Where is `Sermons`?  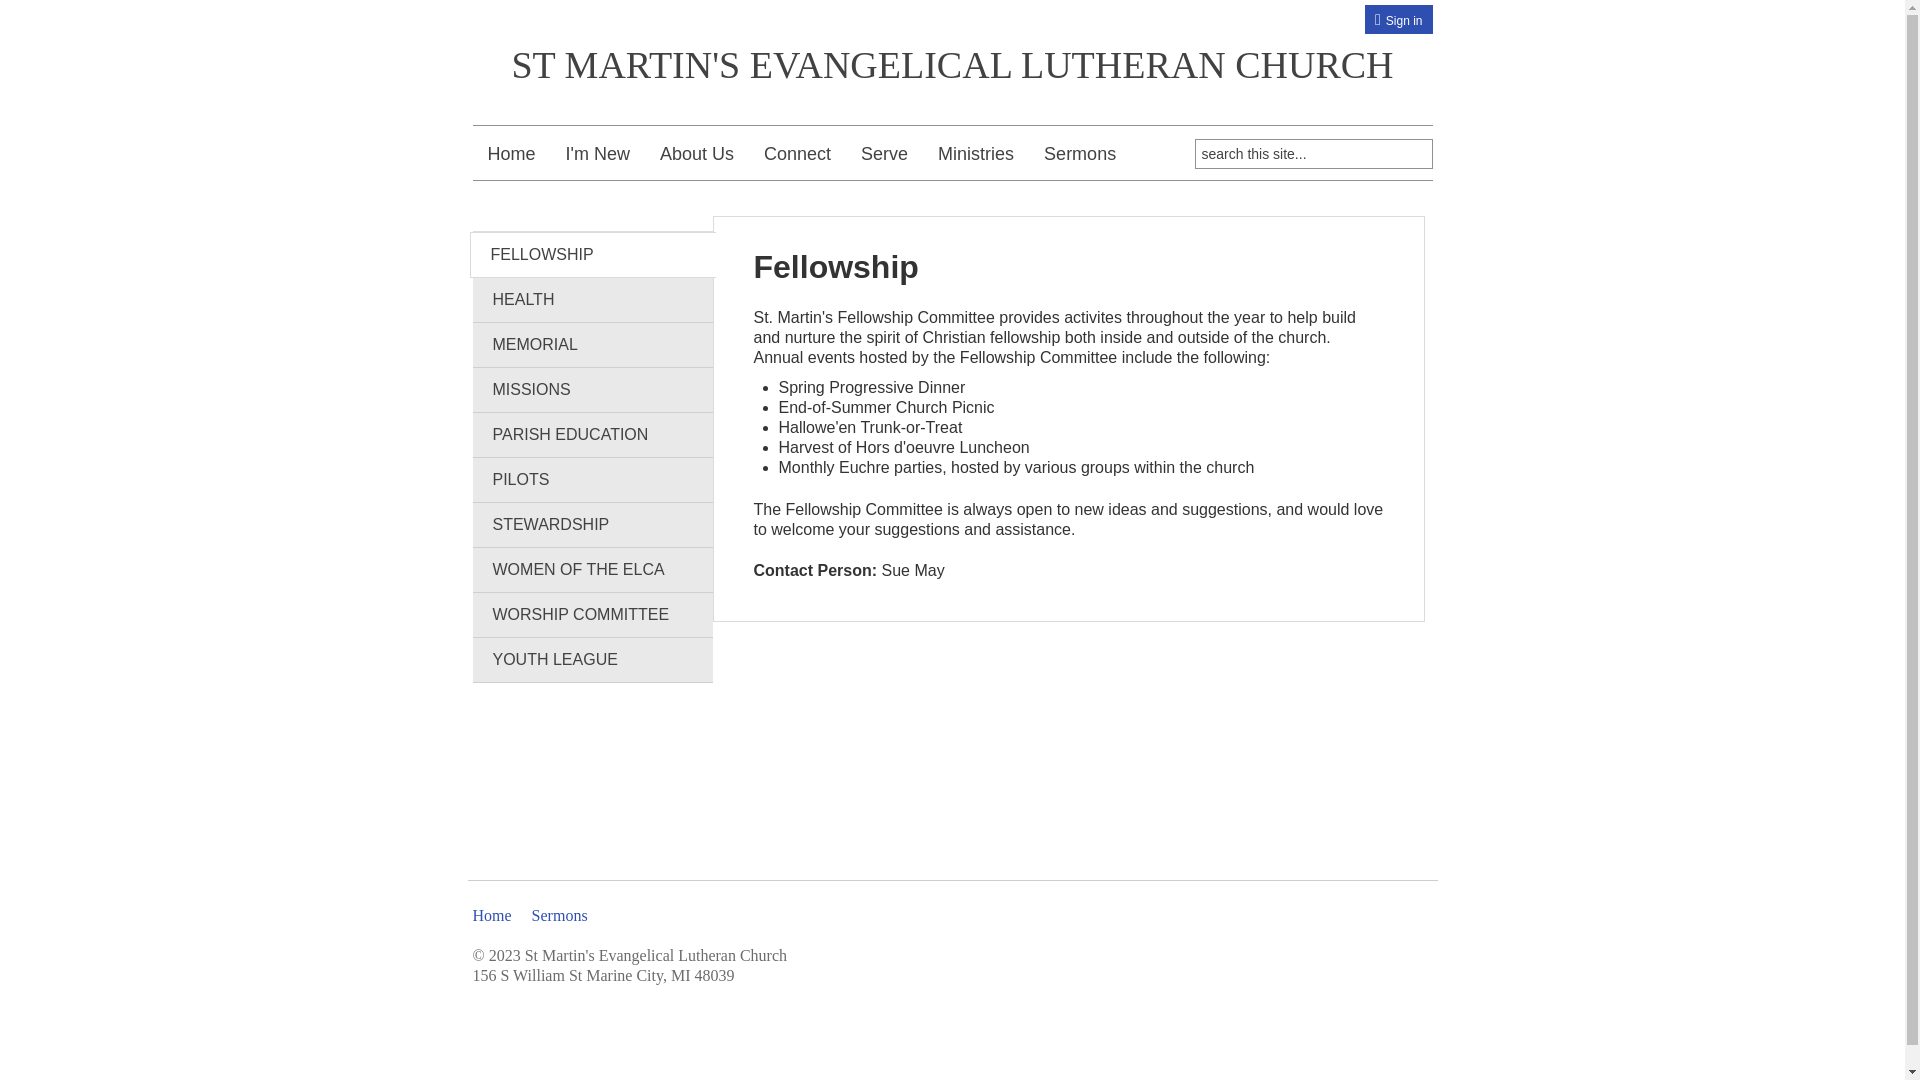 Sermons is located at coordinates (1080, 154).